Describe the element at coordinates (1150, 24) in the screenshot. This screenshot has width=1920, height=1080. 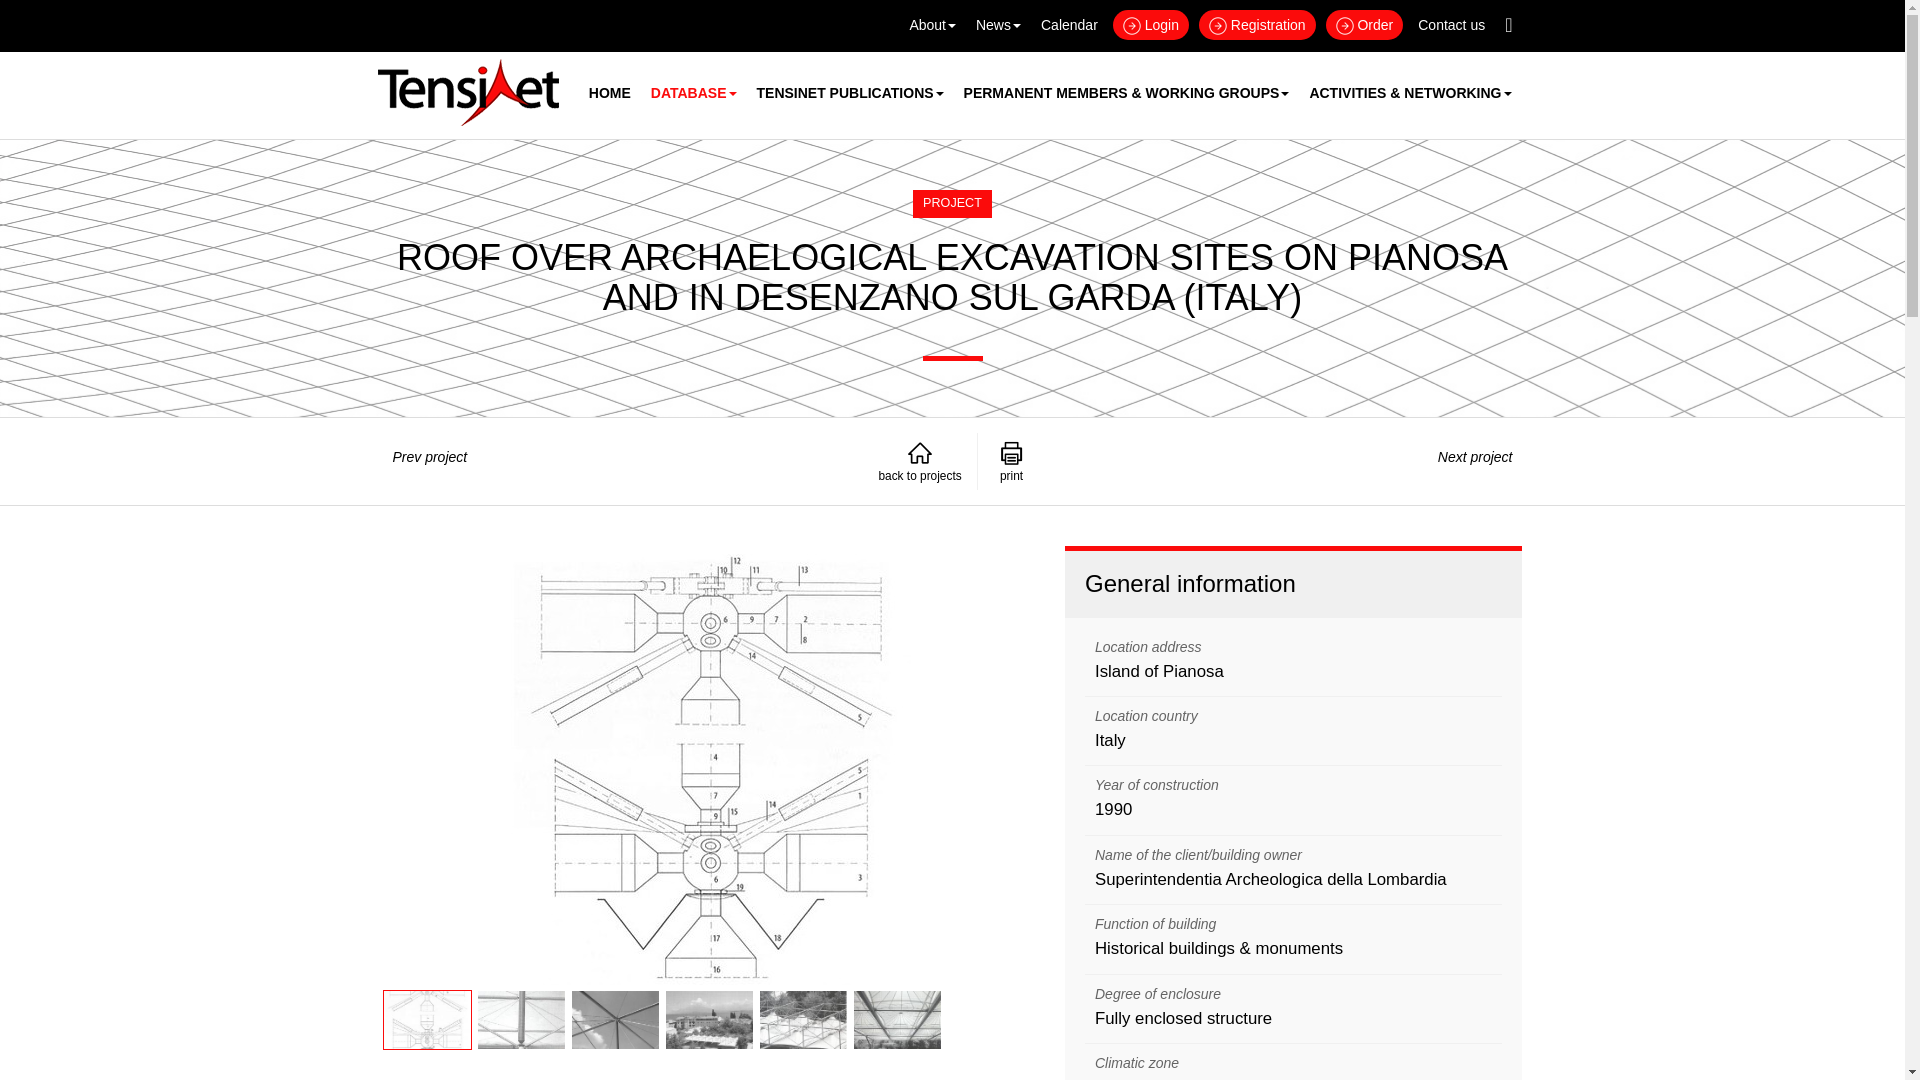
I see ` Login` at that location.